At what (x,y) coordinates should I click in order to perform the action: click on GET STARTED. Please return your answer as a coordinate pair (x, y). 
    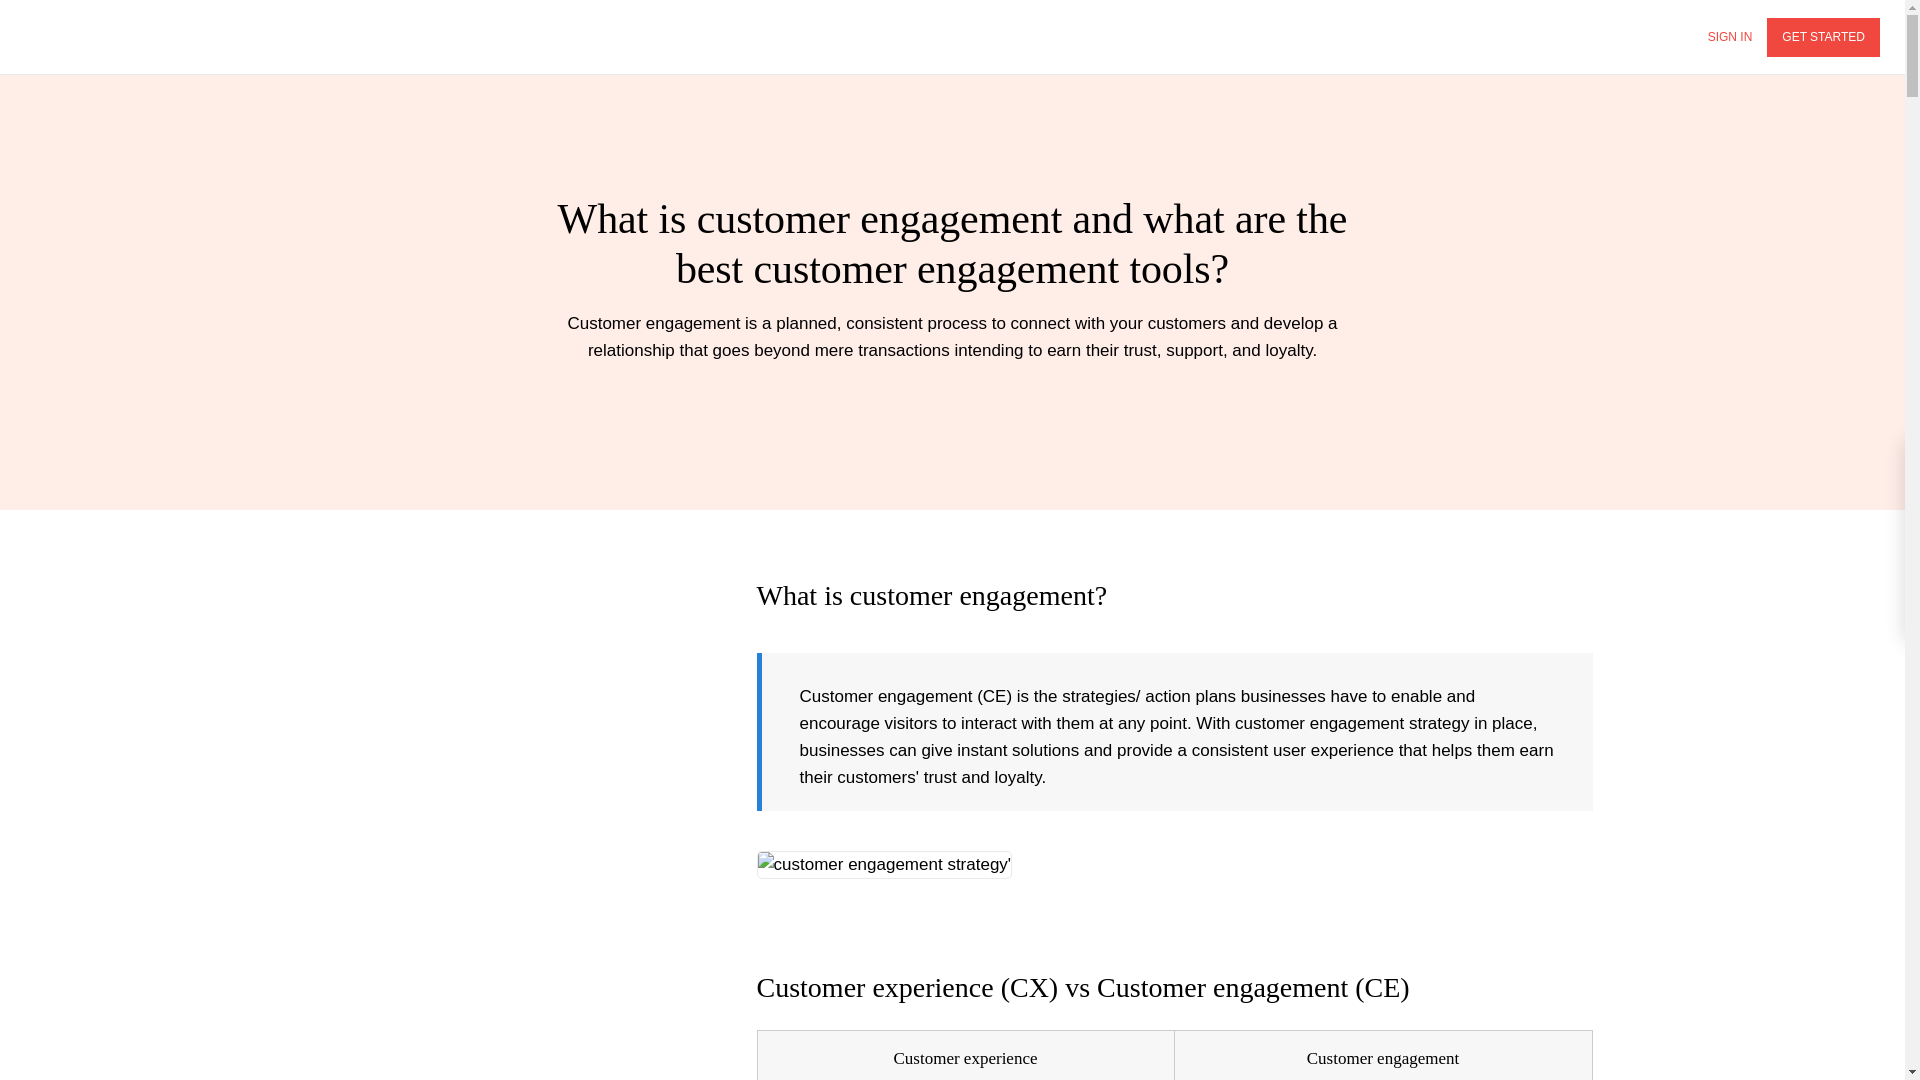
    Looking at the image, I should click on (1822, 38).